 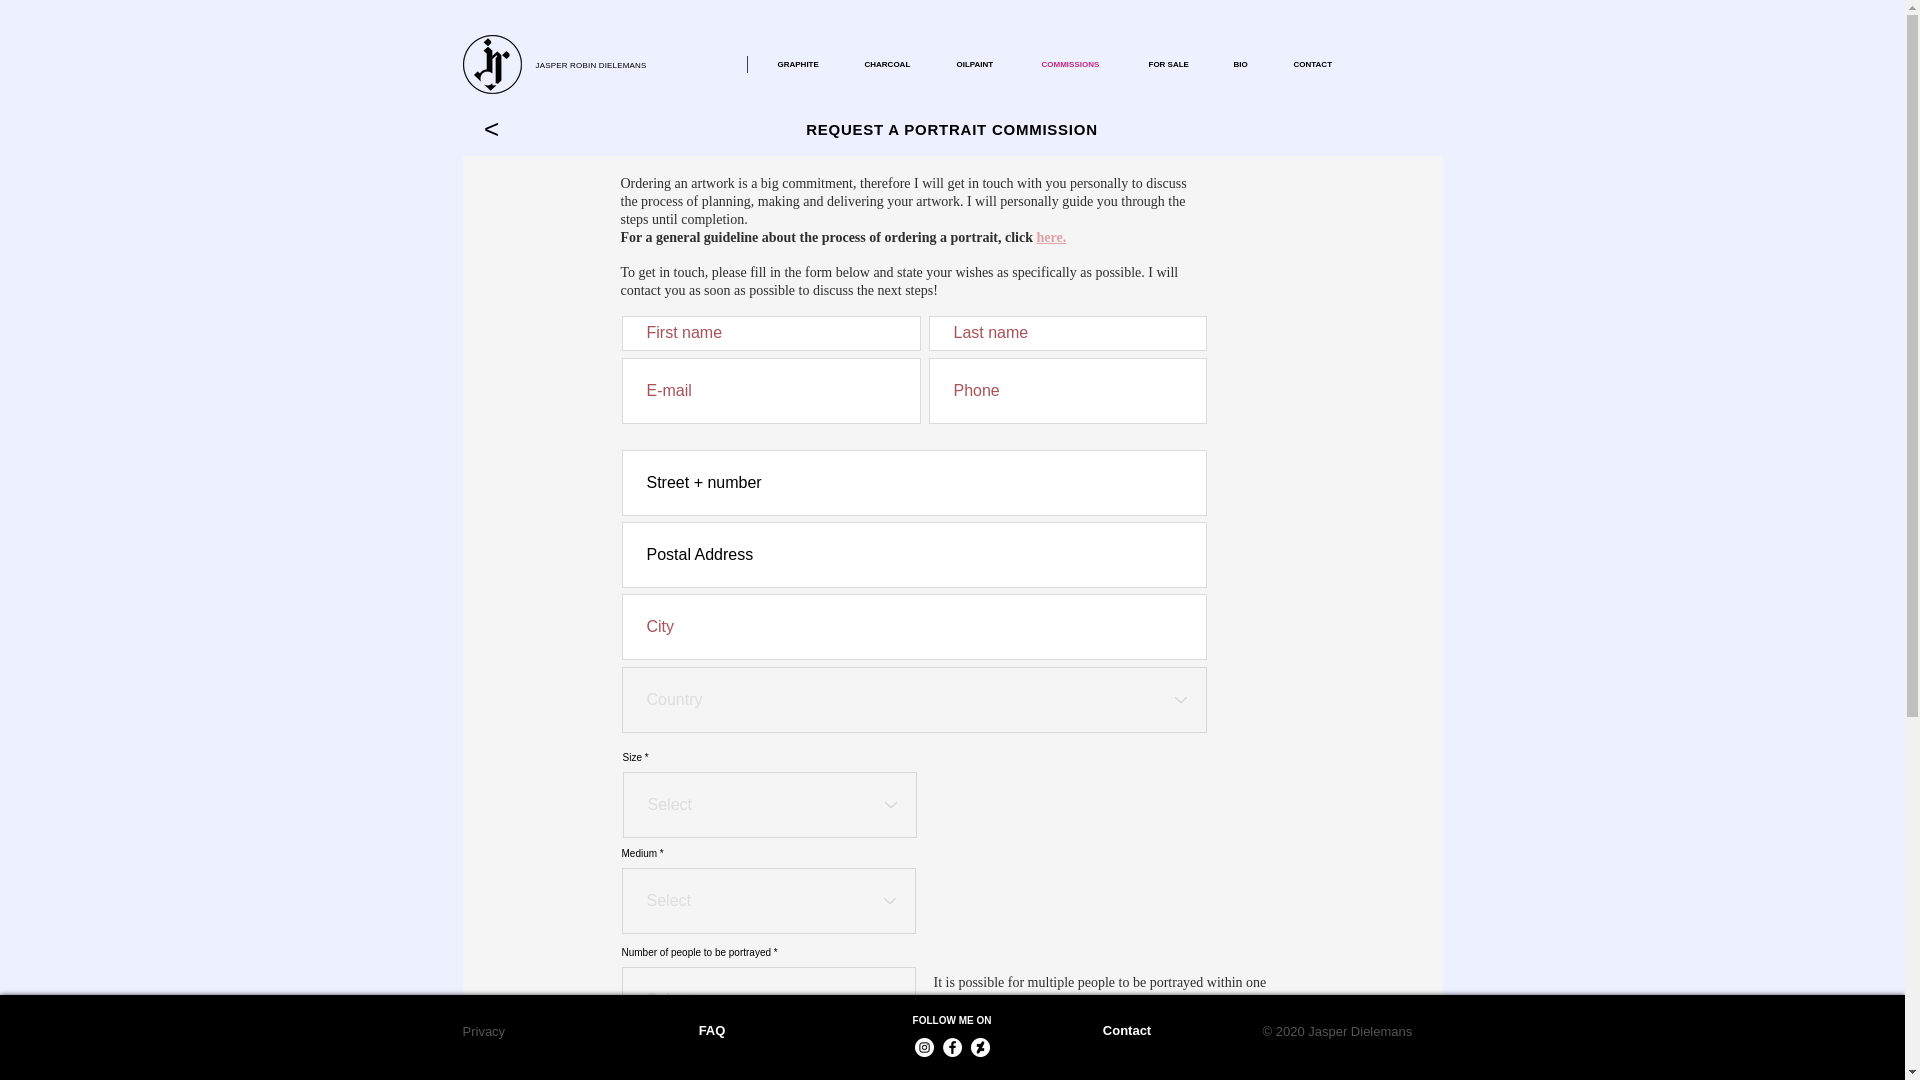 I want to click on Contact, so click(x=1126, y=1030).